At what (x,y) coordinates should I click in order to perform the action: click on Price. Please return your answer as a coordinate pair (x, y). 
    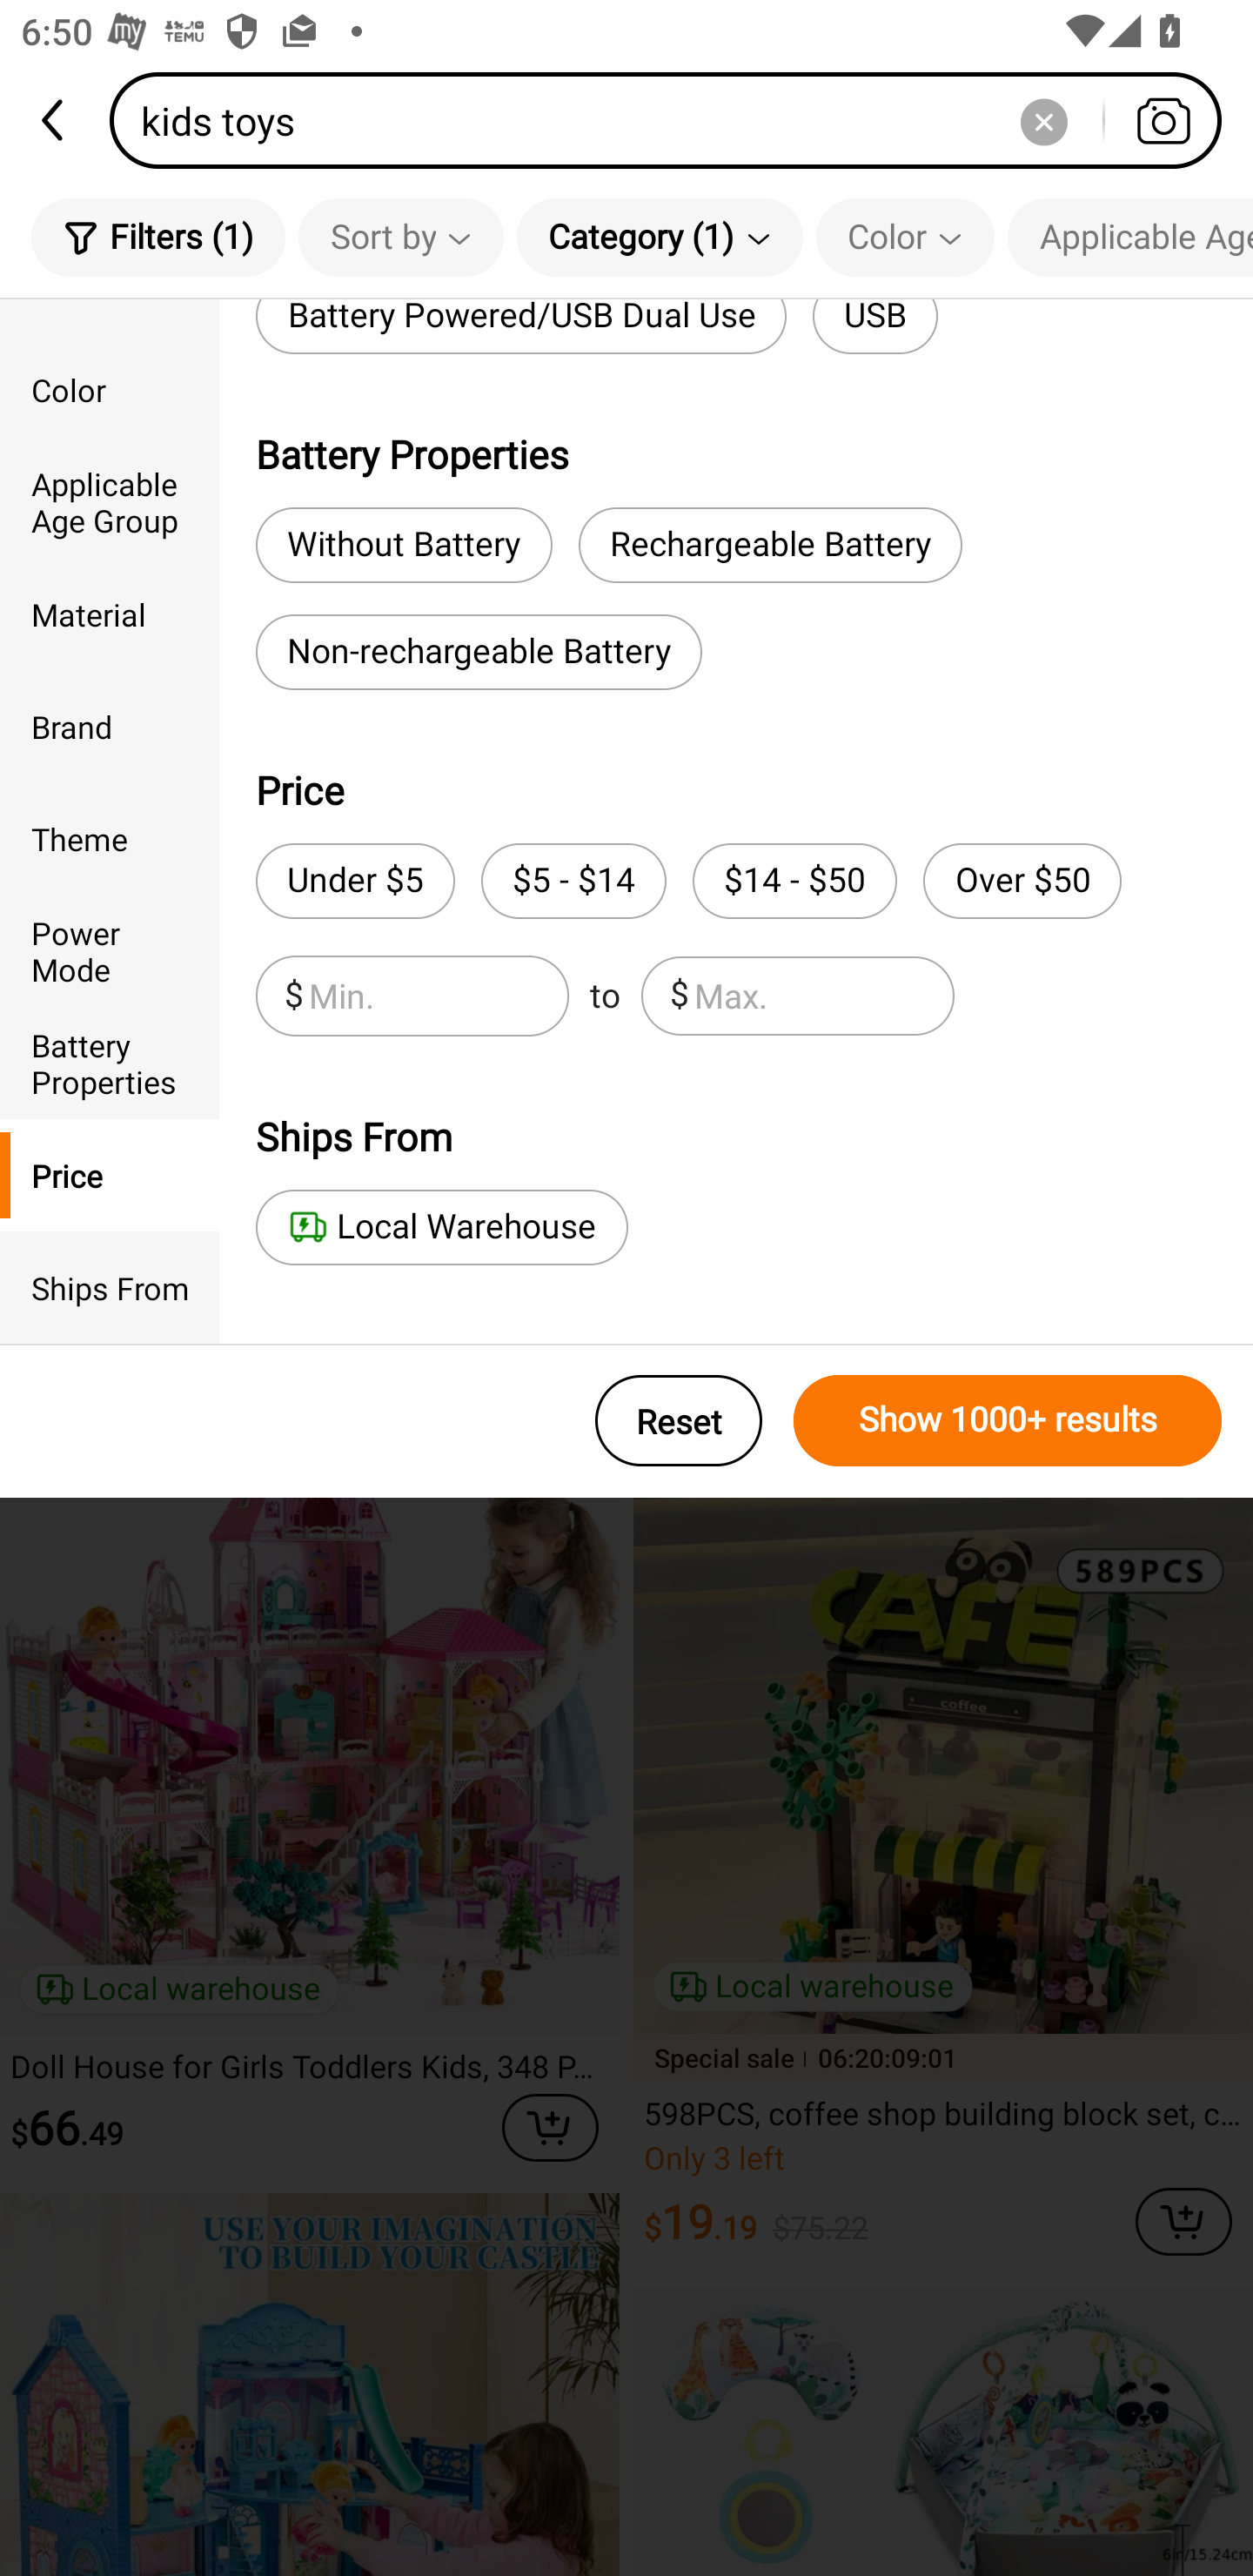
    Looking at the image, I should click on (110, 1174).